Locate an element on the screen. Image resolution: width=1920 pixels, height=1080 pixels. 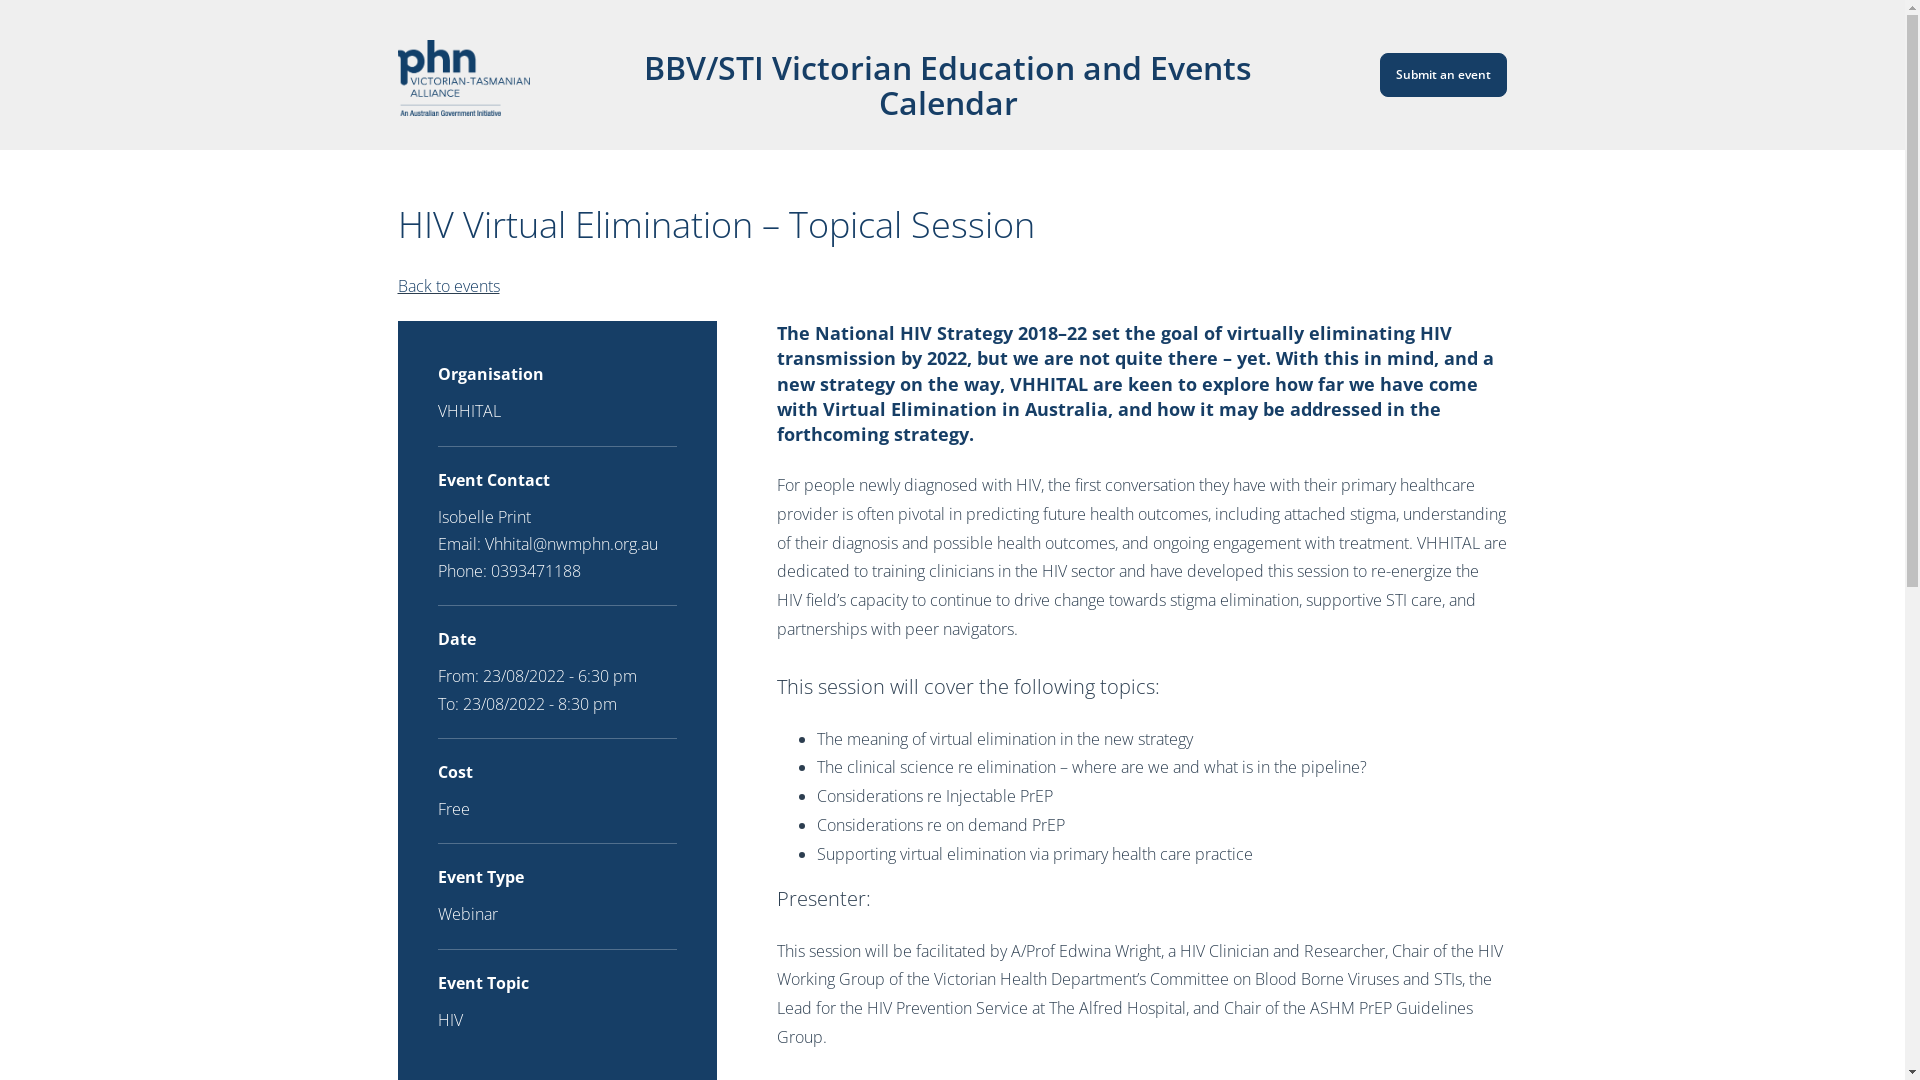
BBV/STI Victorian Education and Events Calendar is located at coordinates (934, 75).